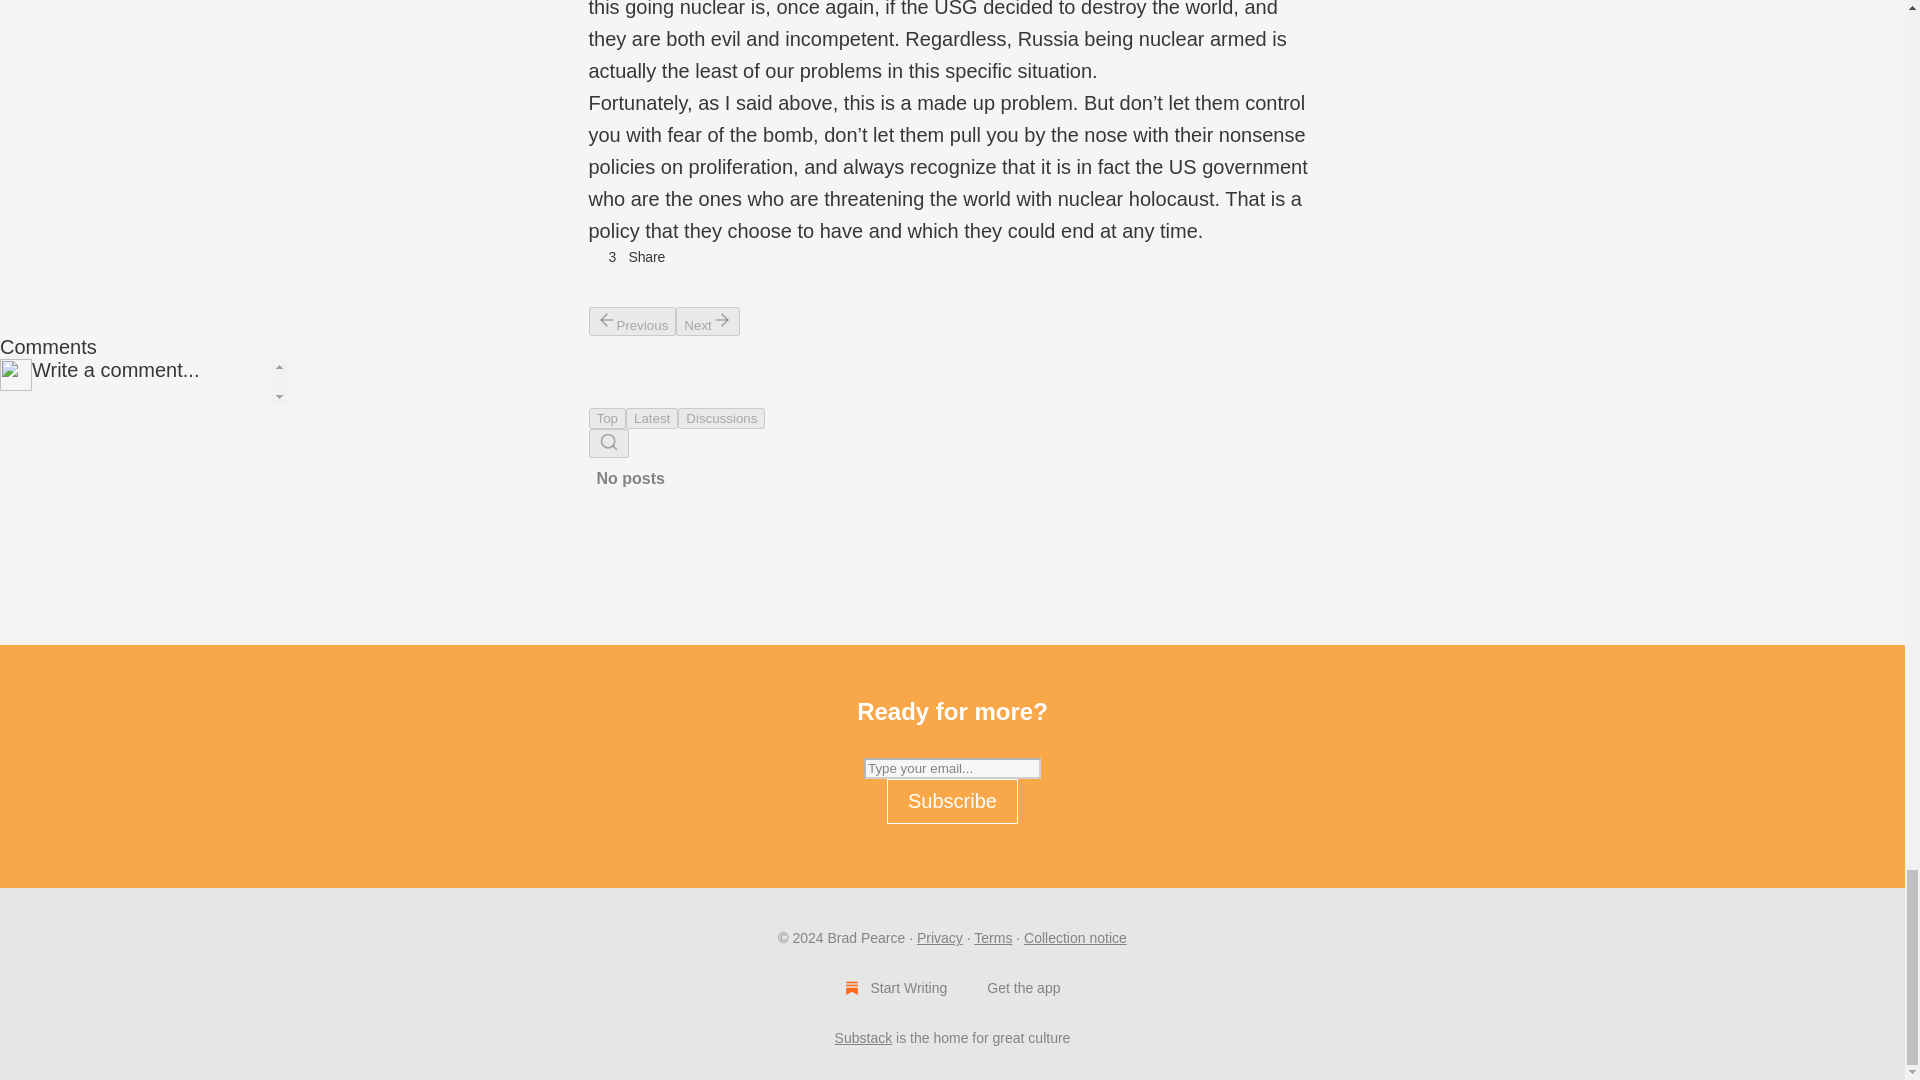  What do you see at coordinates (940, 938) in the screenshot?
I see `Privacy` at bounding box center [940, 938].